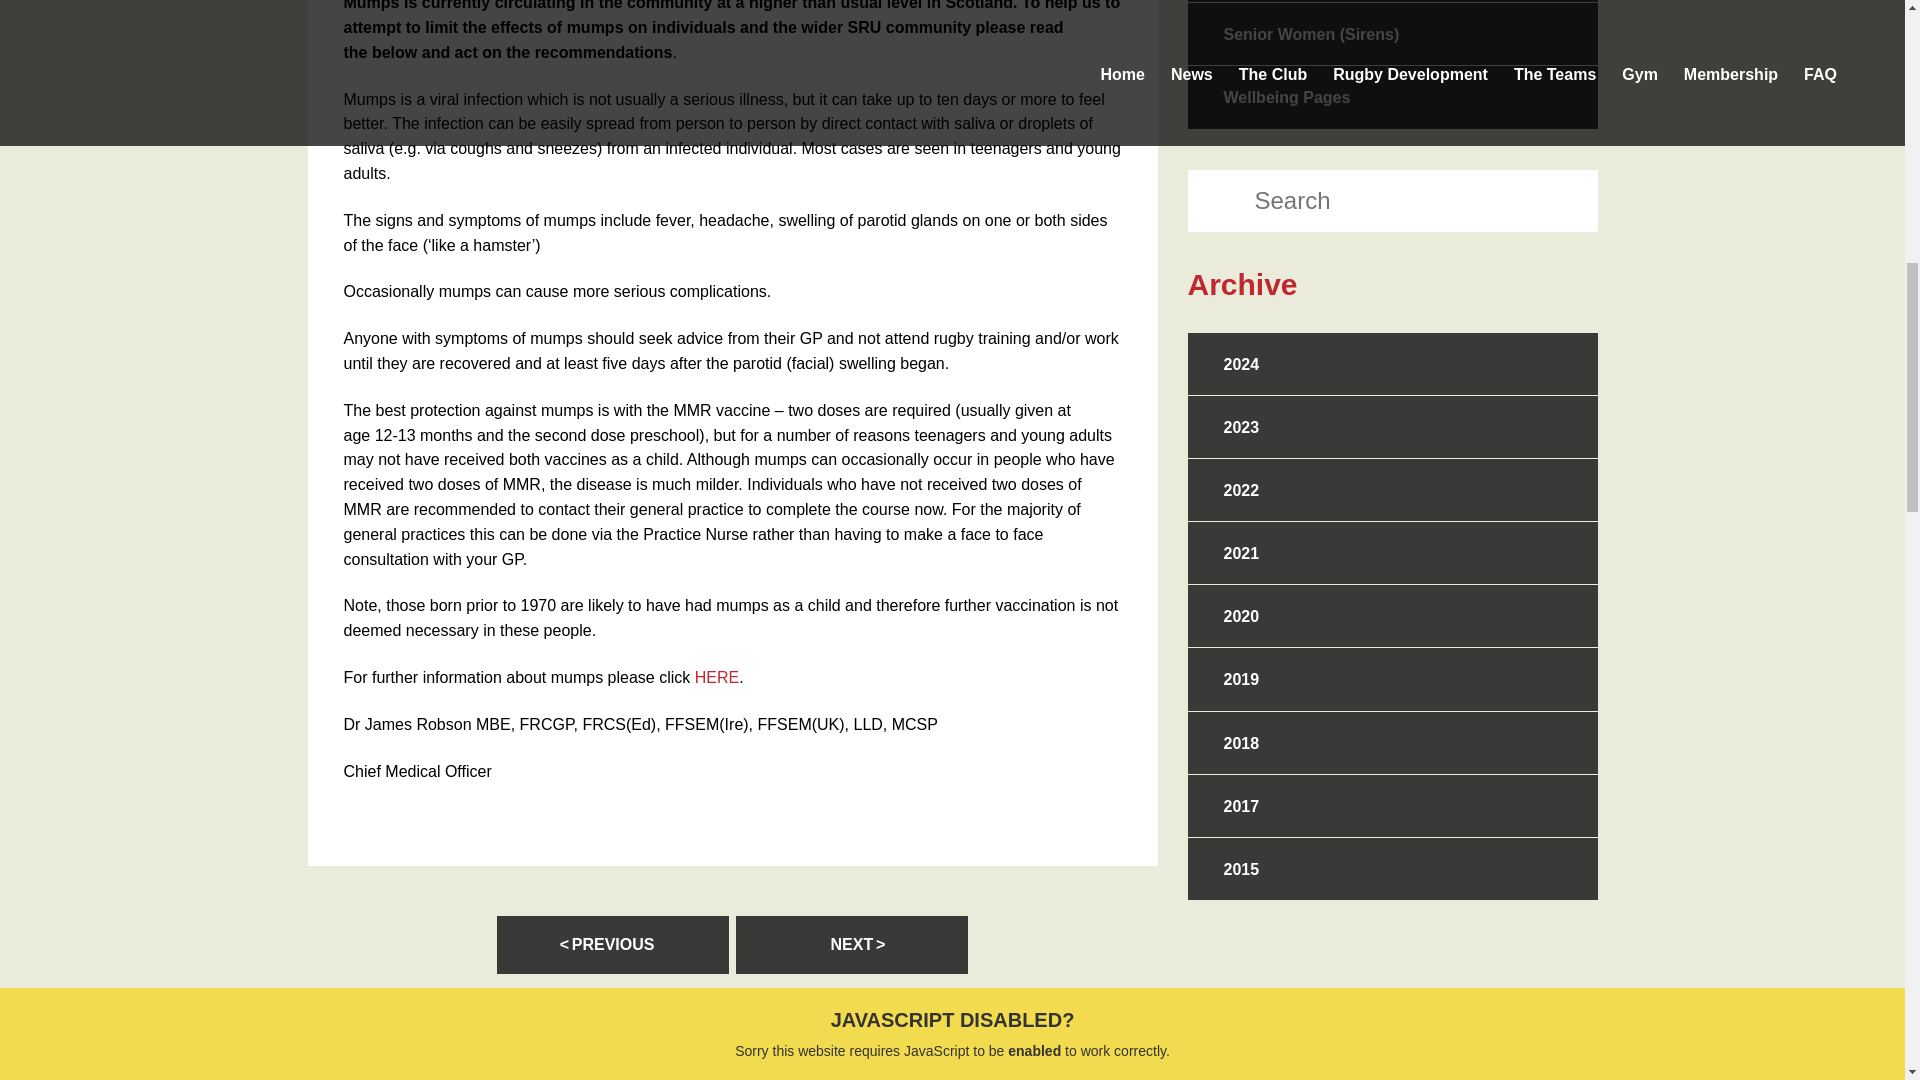 Image resolution: width=1920 pixels, height=1080 pixels. I want to click on HERE, so click(717, 676).